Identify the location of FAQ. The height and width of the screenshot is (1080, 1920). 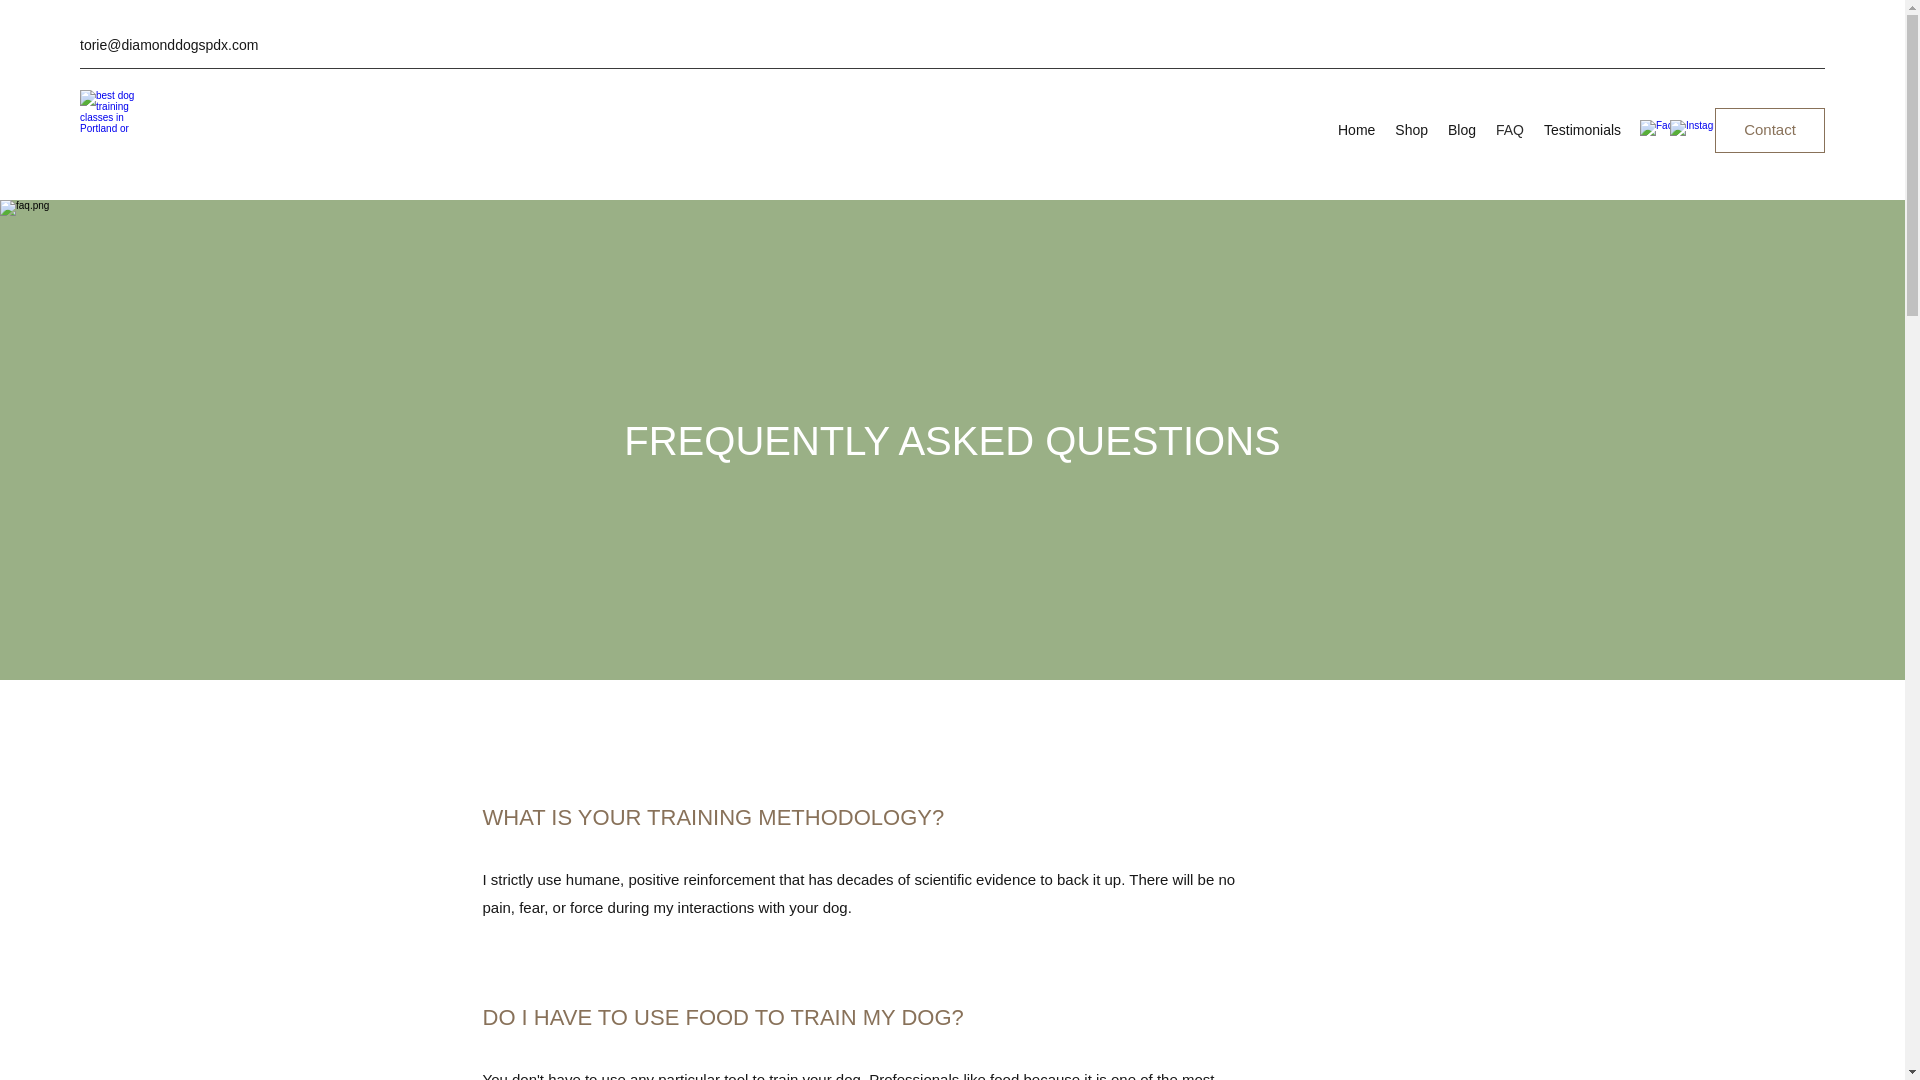
(1510, 129).